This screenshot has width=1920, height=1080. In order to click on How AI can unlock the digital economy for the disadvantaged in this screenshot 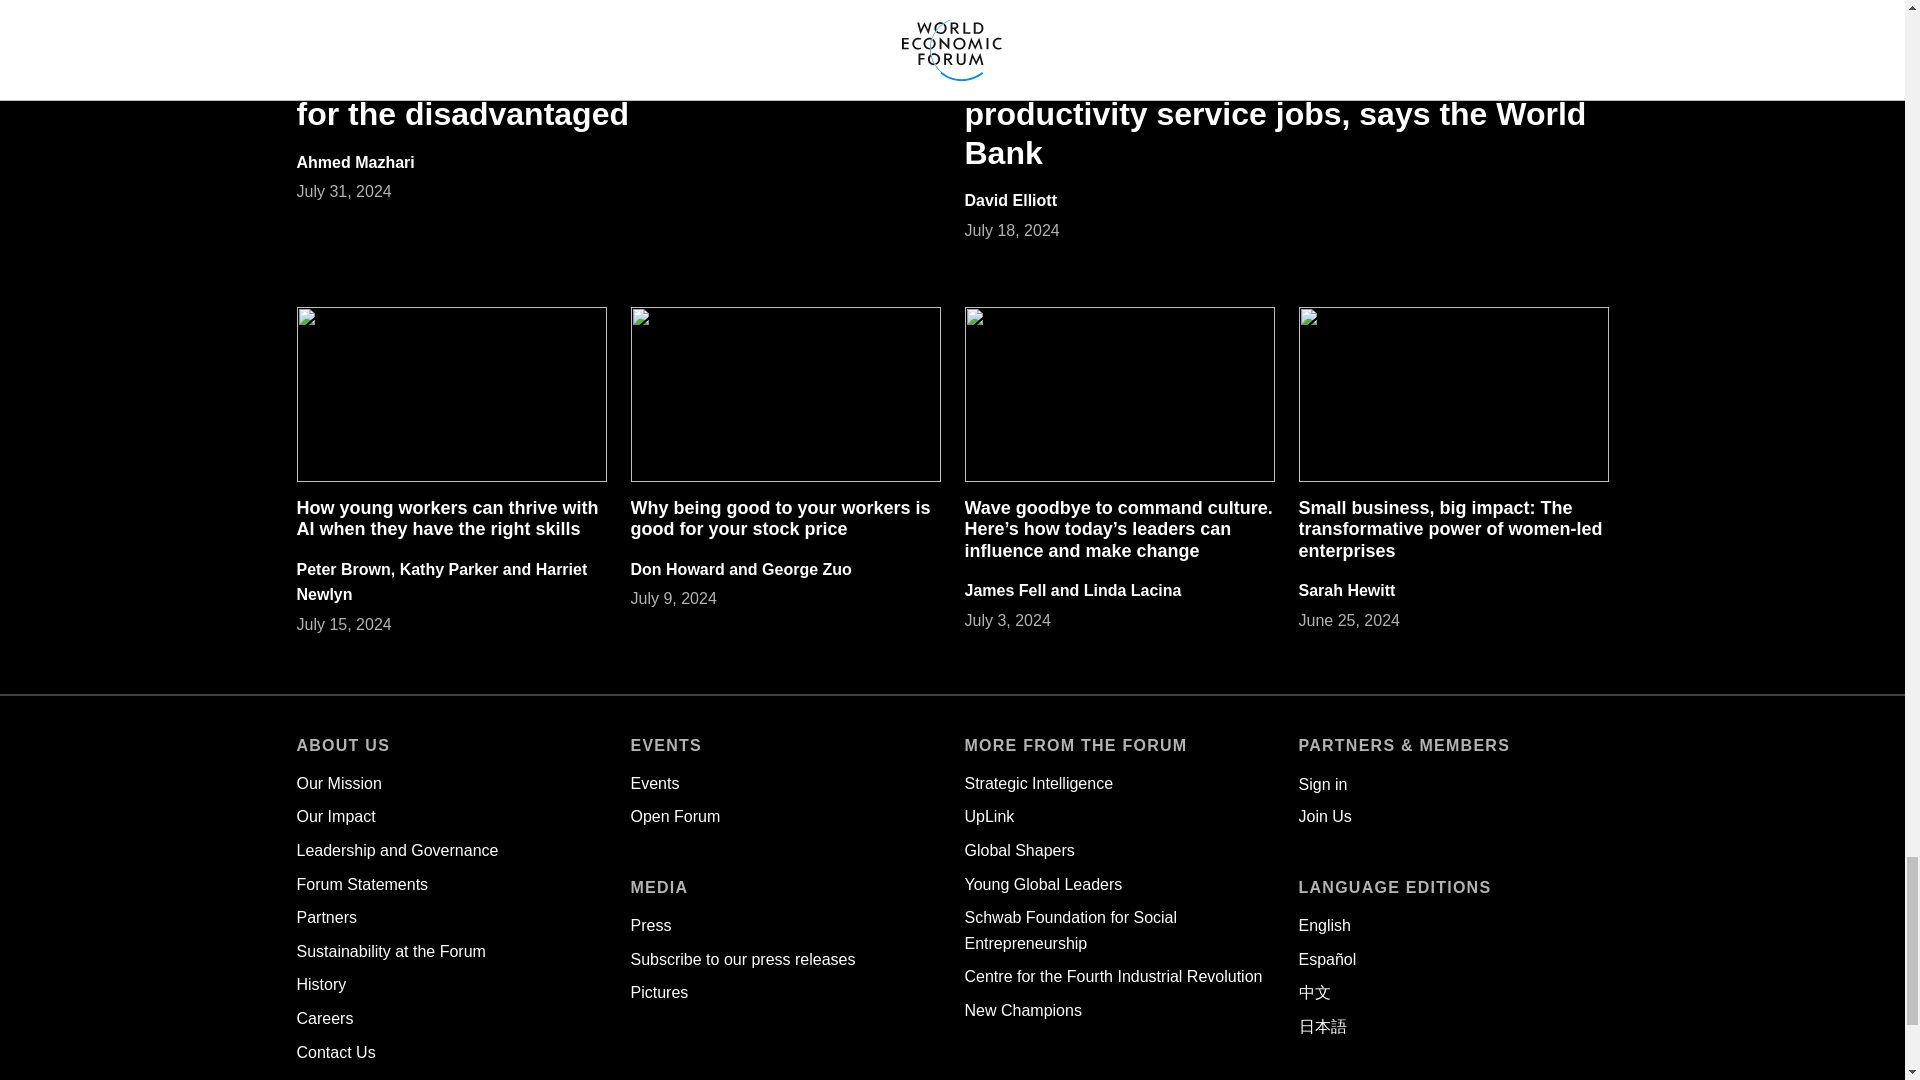, I will do `click(592, 94)`.